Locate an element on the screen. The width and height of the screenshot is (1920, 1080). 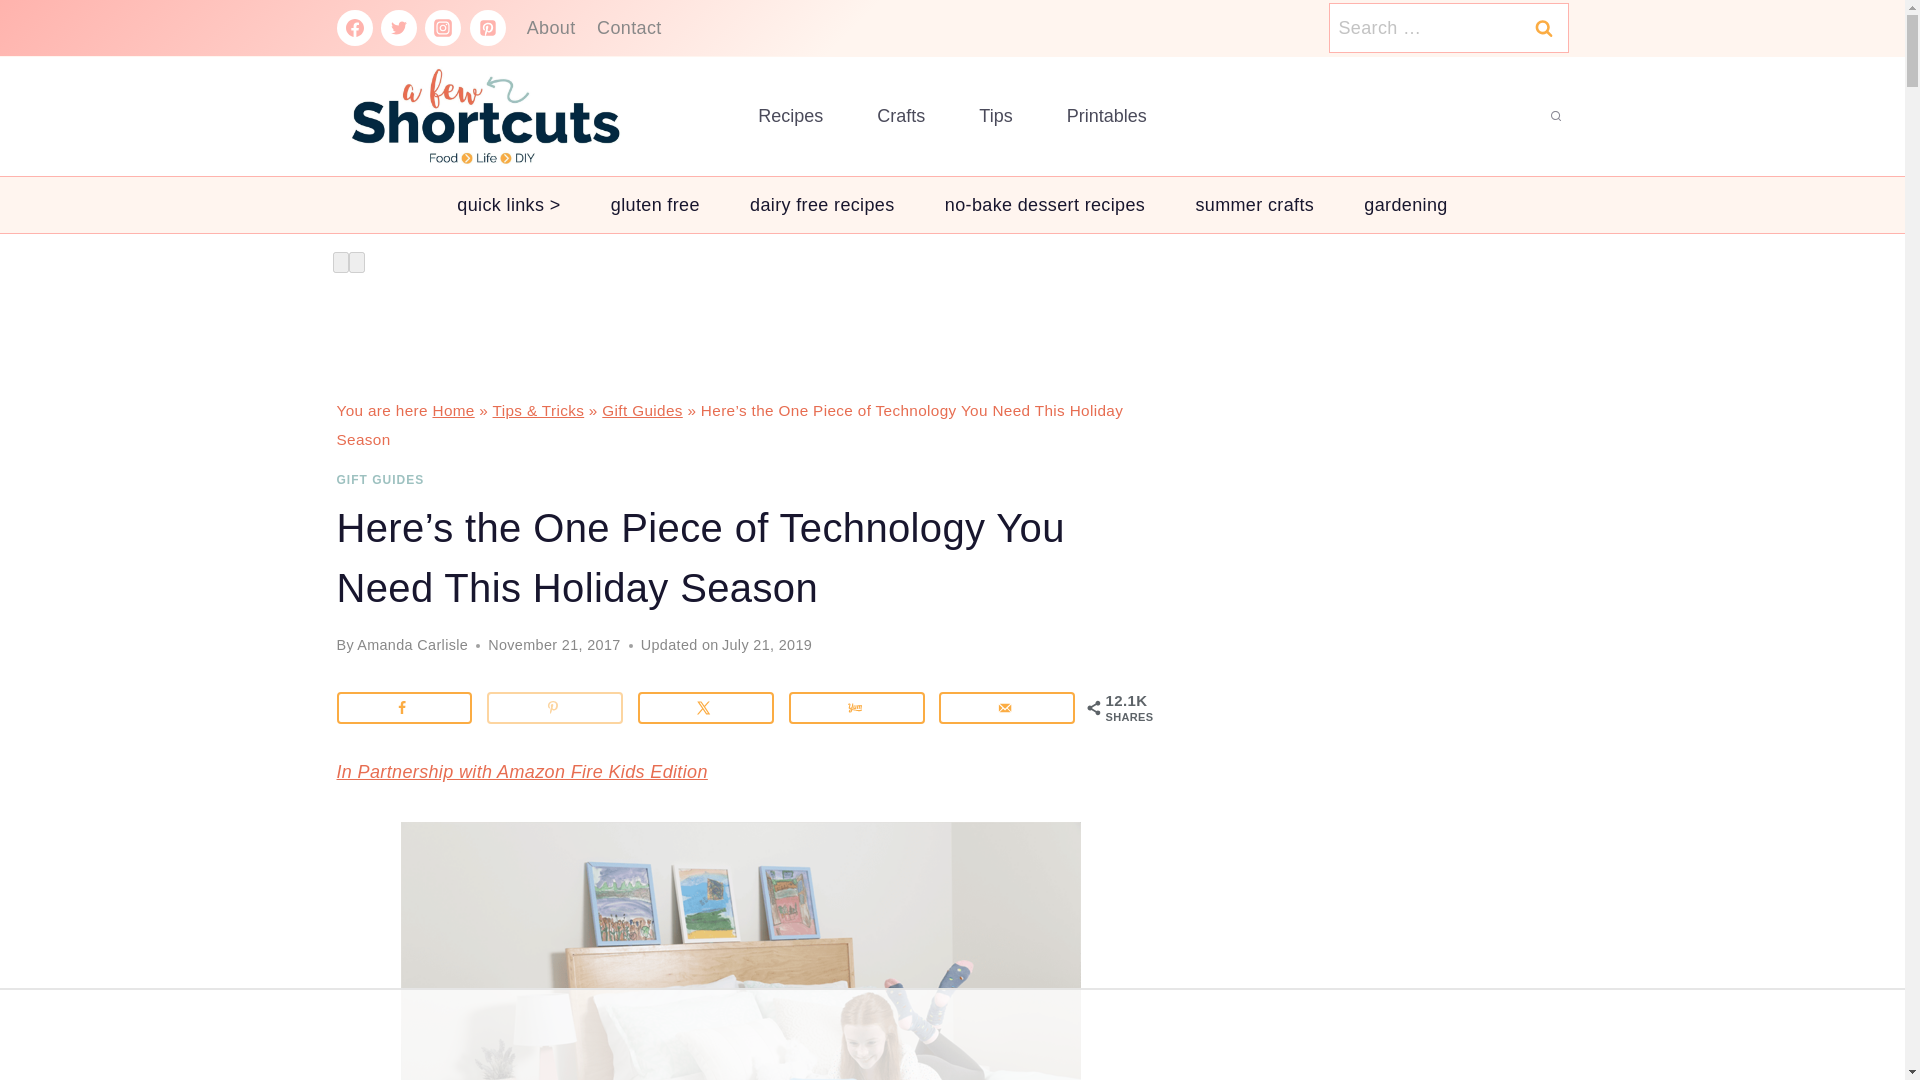
About is located at coordinates (550, 28).